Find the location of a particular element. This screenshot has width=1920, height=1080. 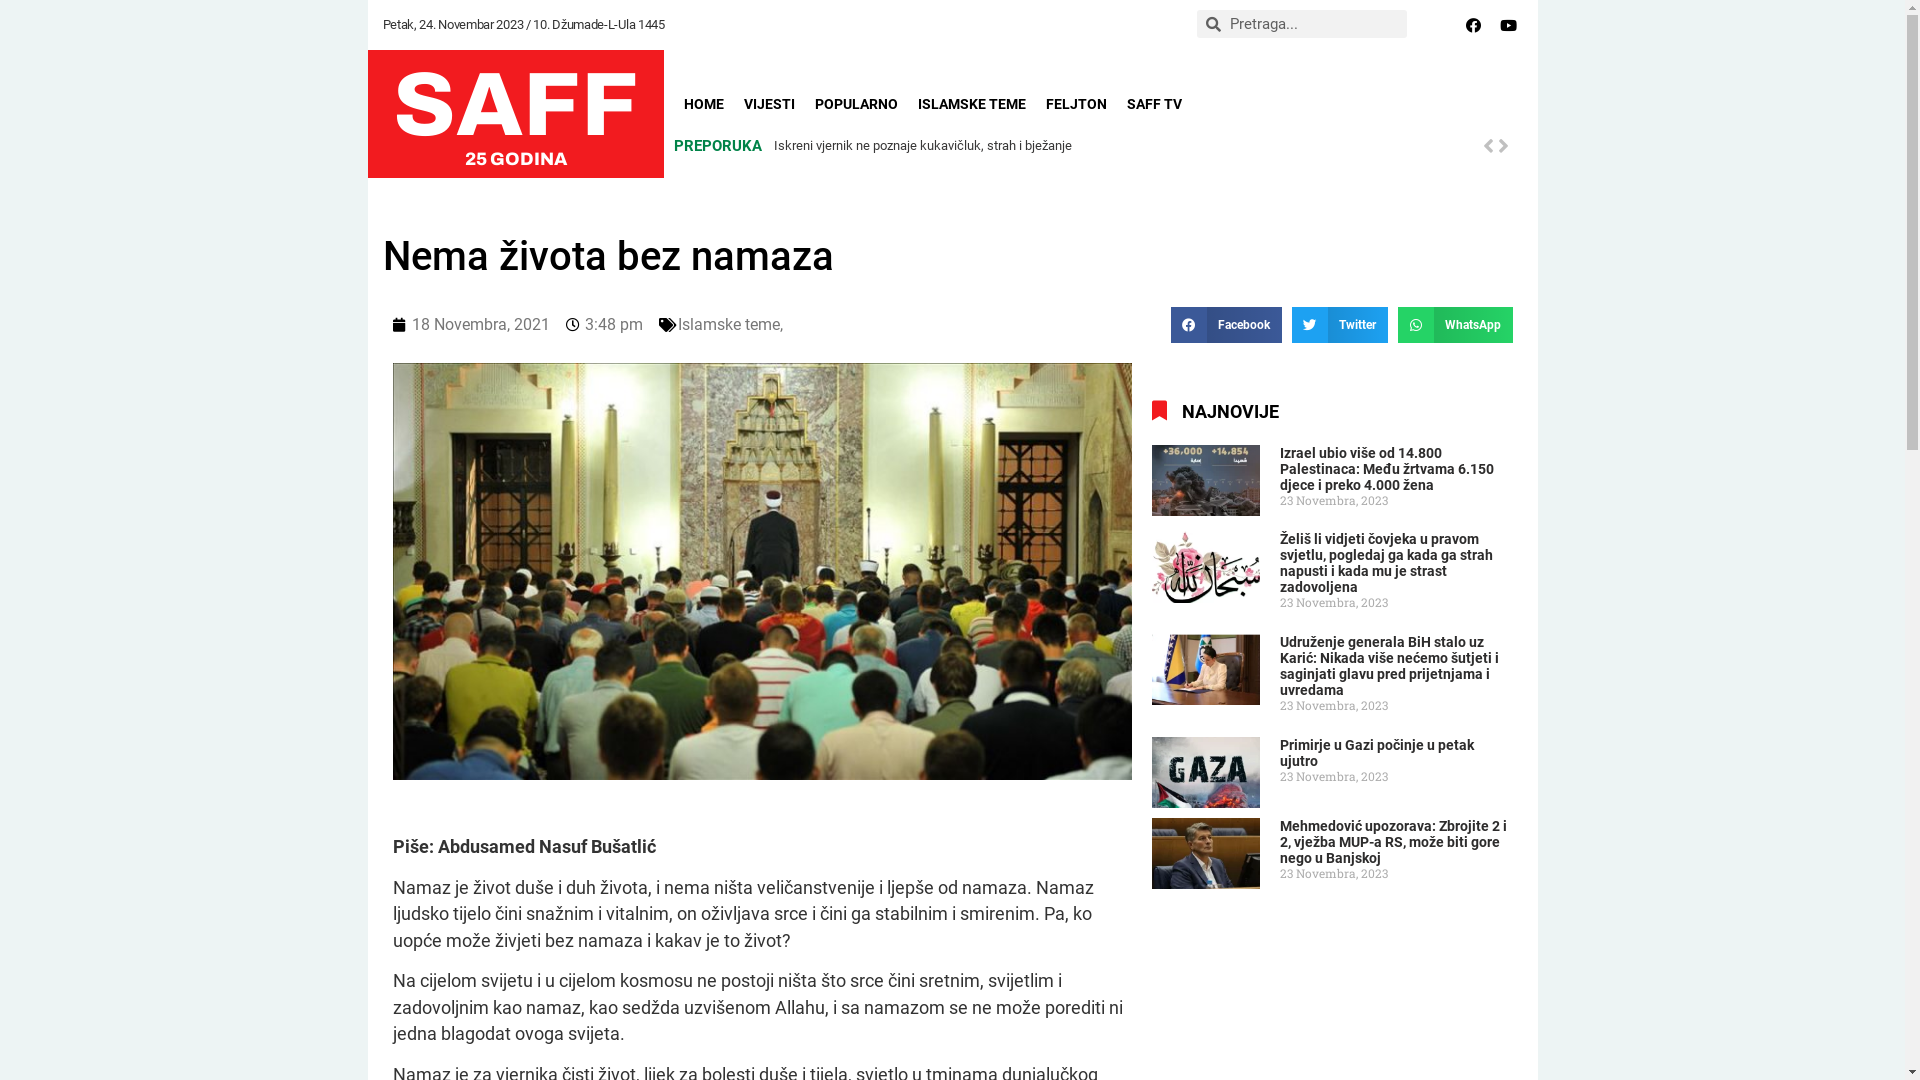

25 GODINA is located at coordinates (516, 159).